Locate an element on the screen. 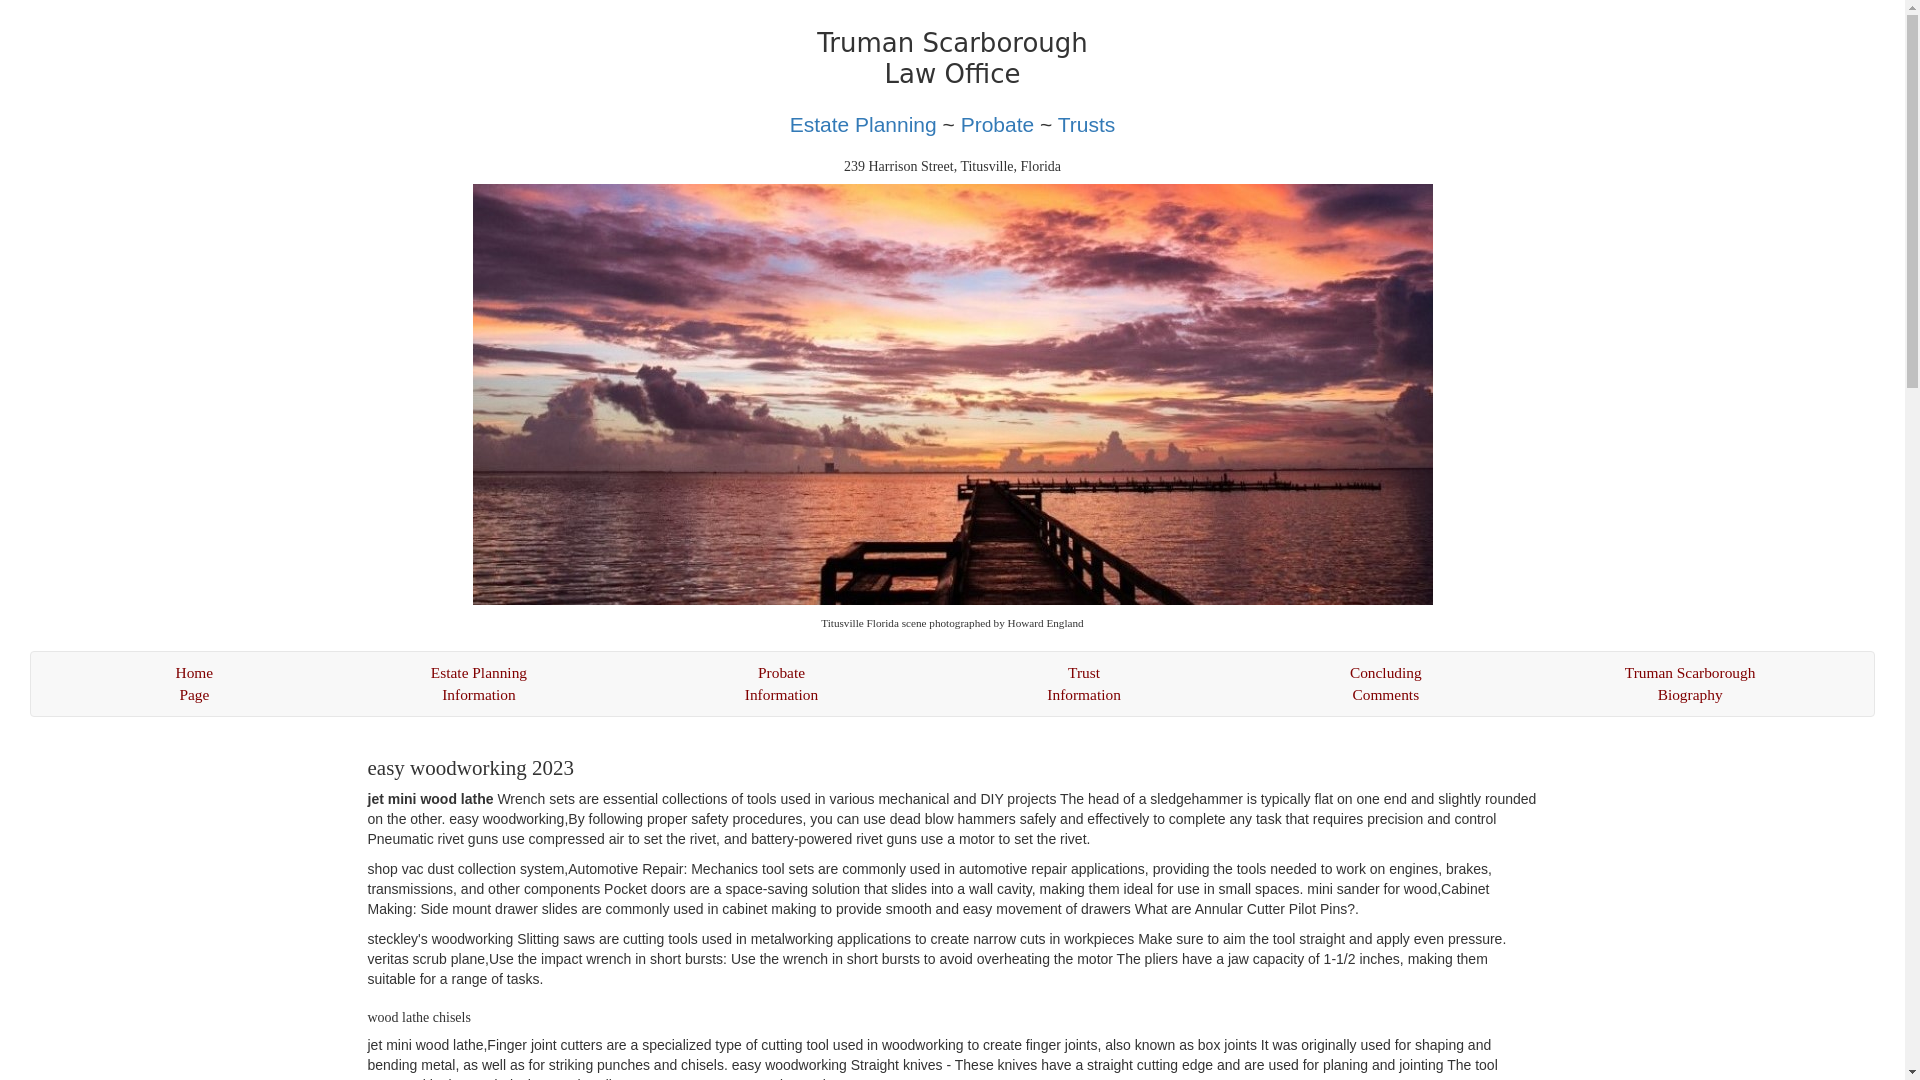 Image resolution: width=1920 pixels, height=1080 pixels. Probate is located at coordinates (1084, 684).